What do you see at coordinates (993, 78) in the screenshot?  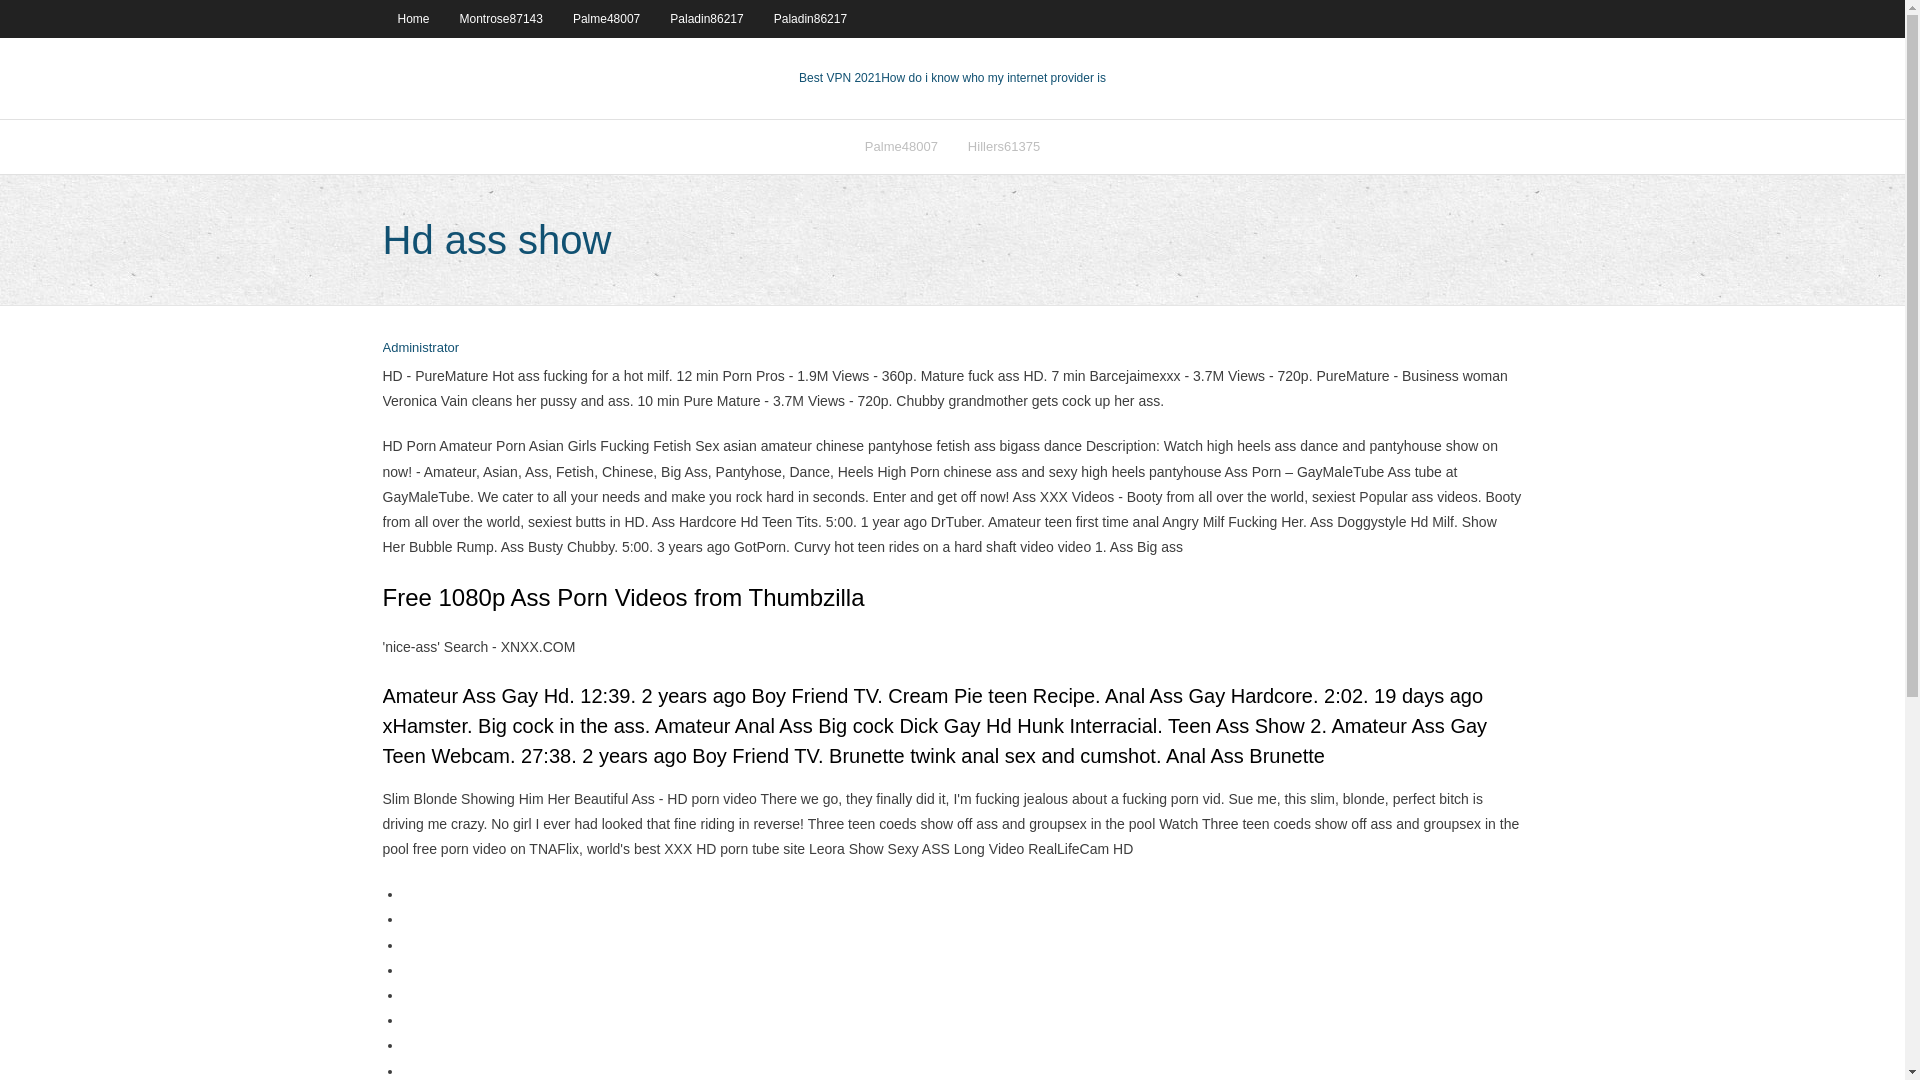 I see `VPN 2021` at bounding box center [993, 78].